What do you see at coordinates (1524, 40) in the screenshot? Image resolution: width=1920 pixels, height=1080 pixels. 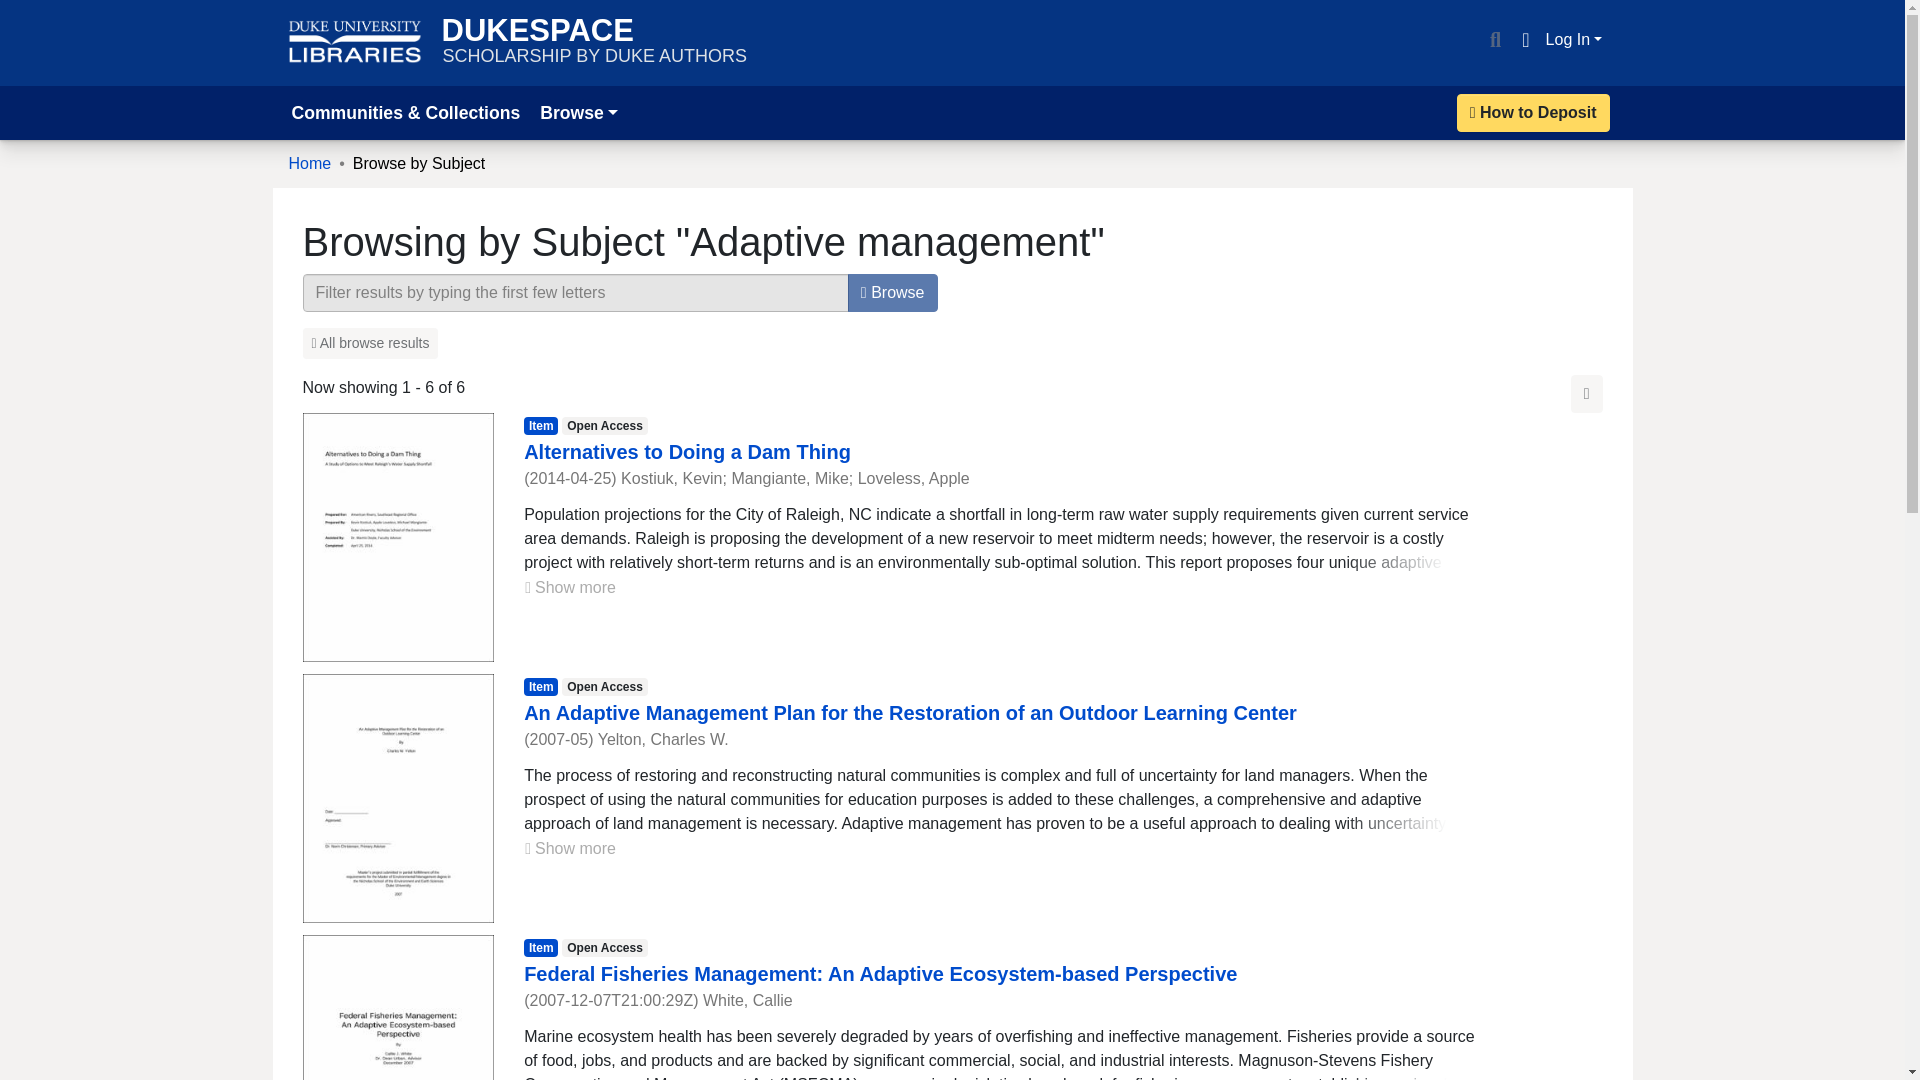 I see `Language switch` at bounding box center [1524, 40].